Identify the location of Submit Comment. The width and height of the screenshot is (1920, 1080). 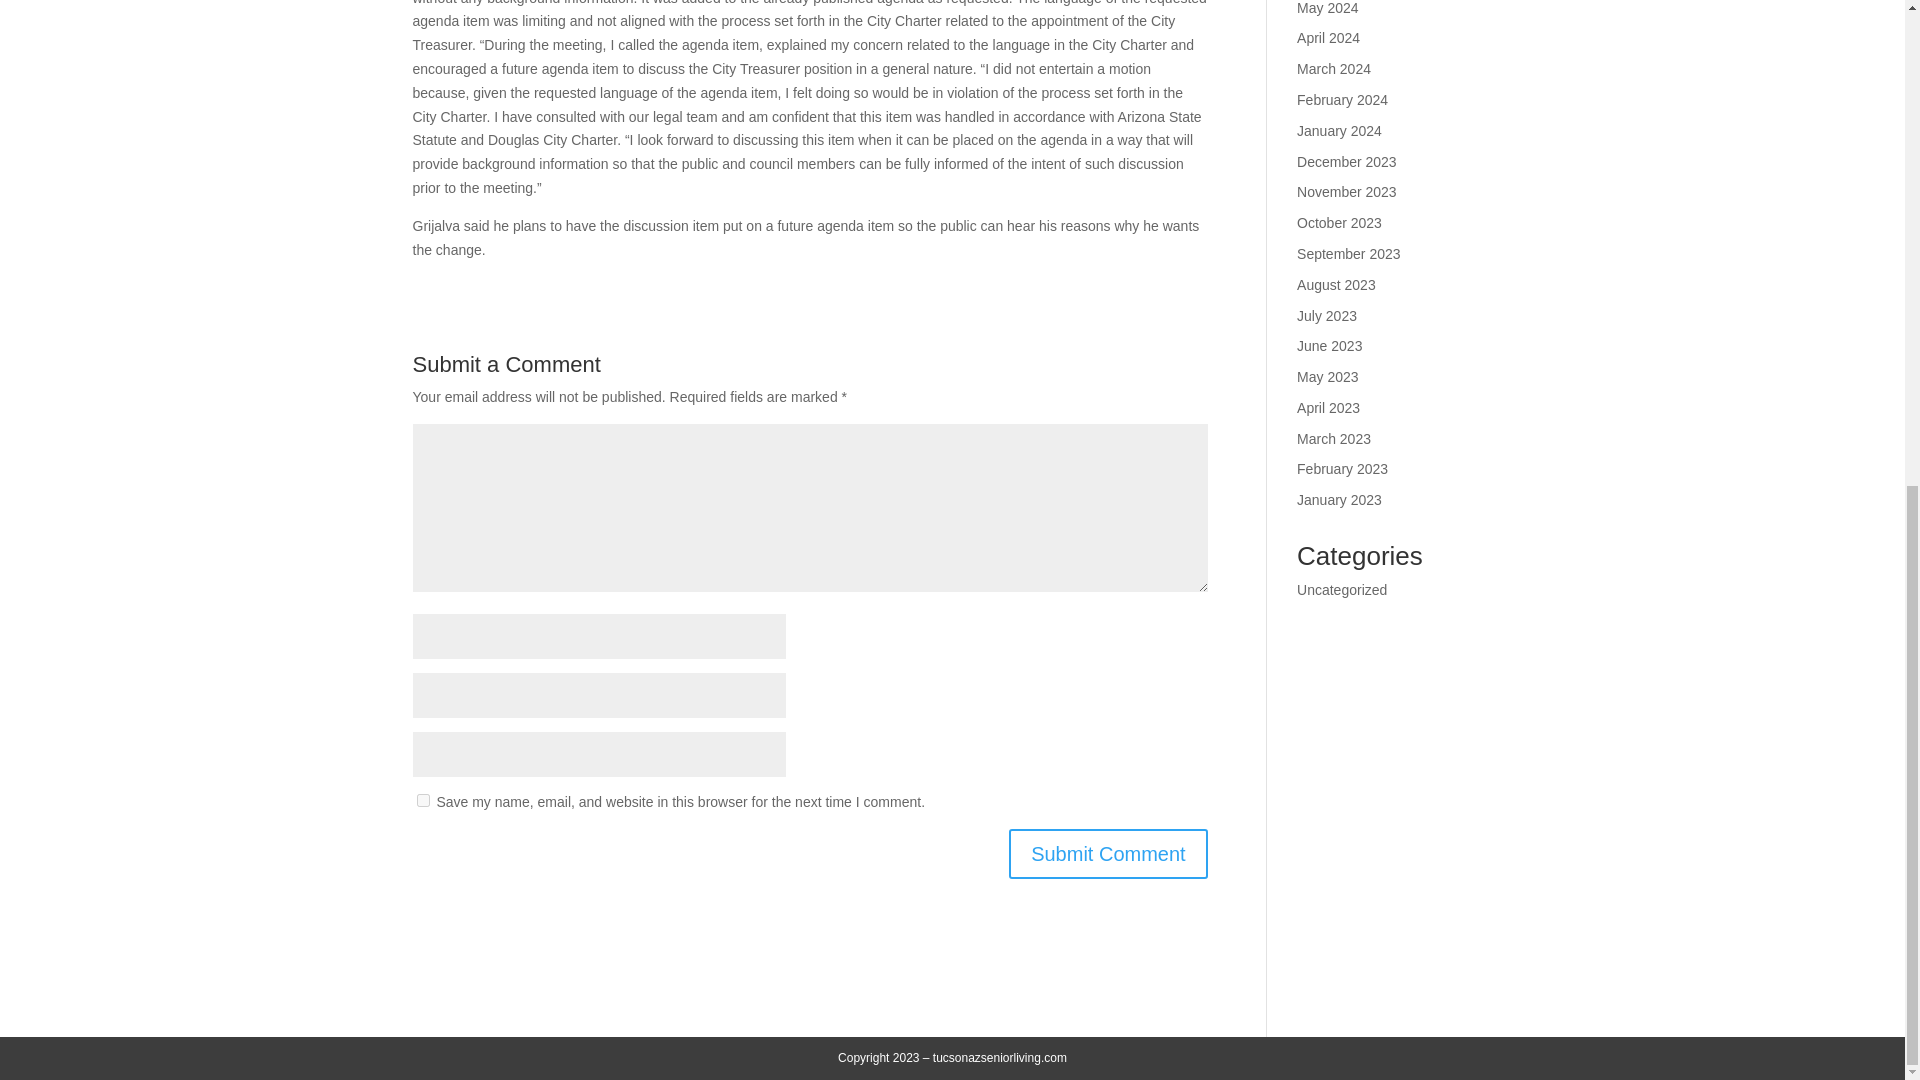
(1108, 854).